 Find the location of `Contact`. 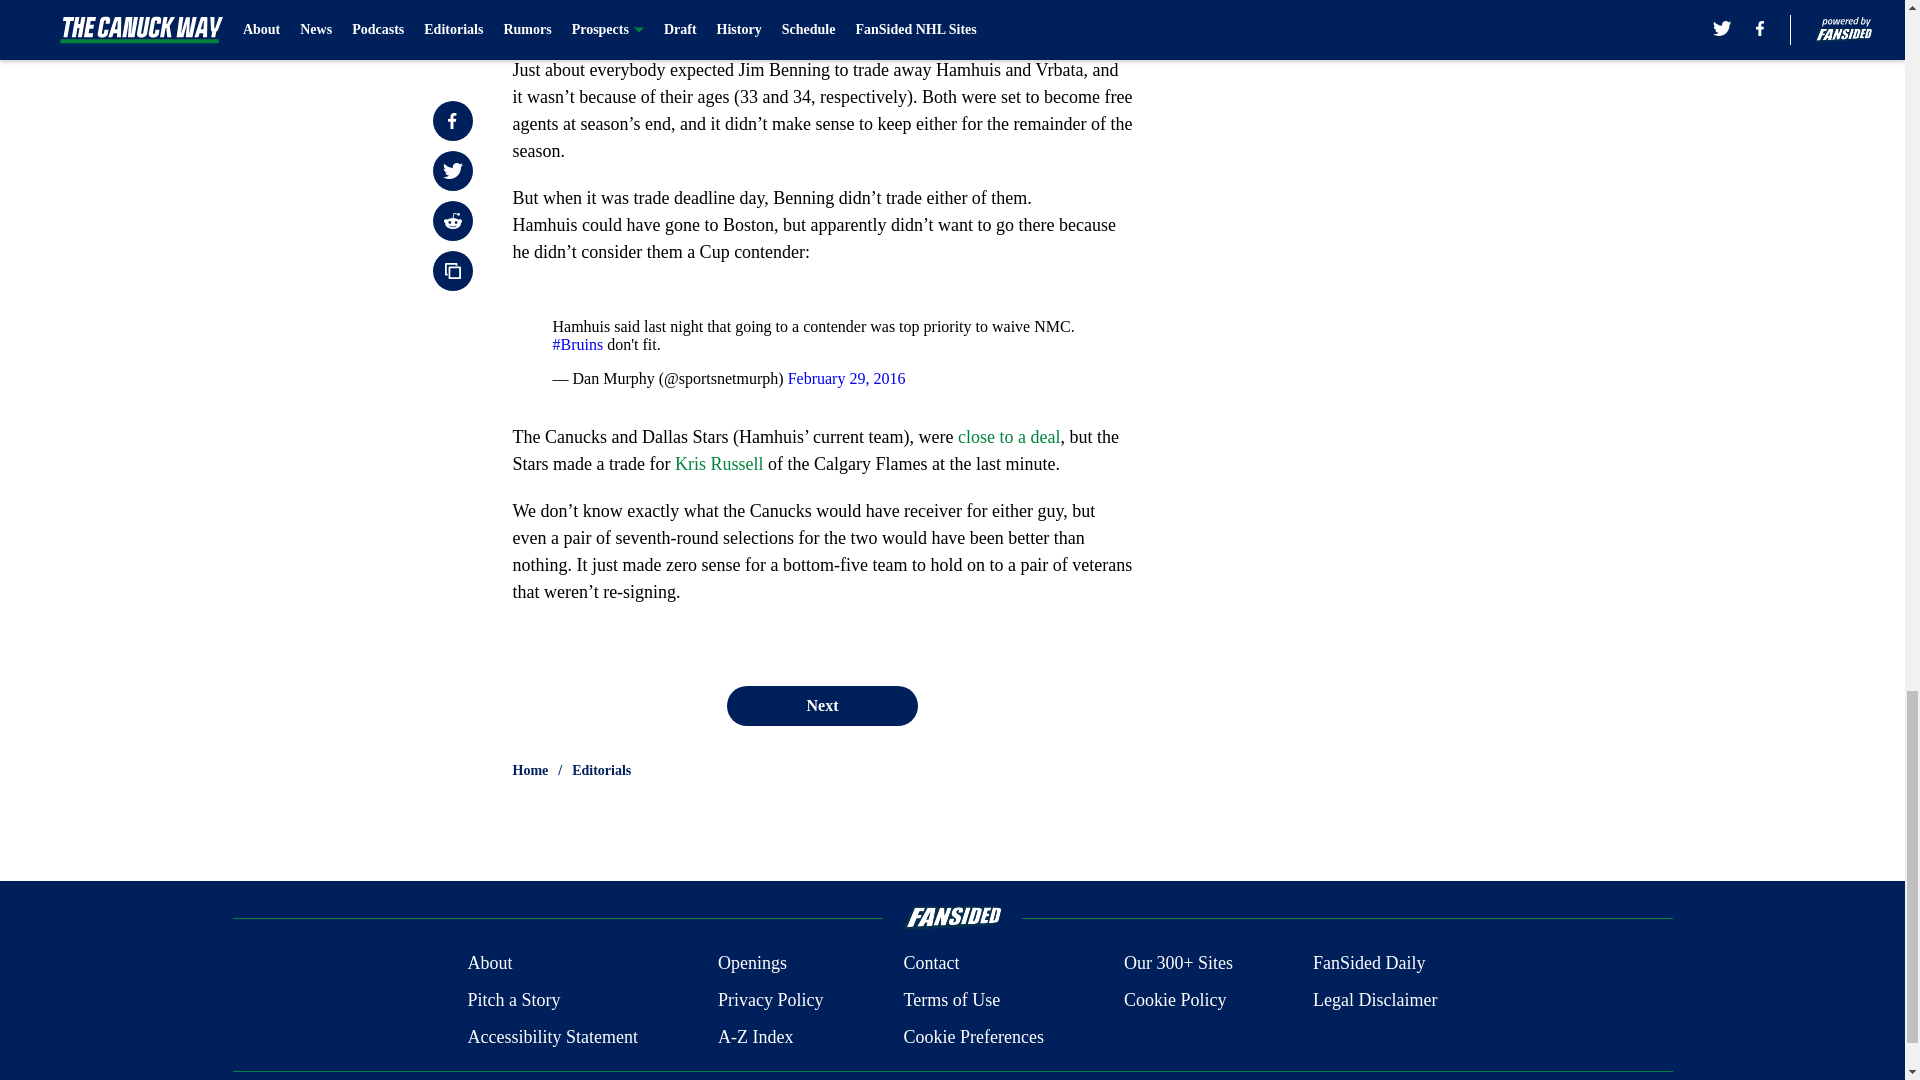

Contact is located at coordinates (930, 964).